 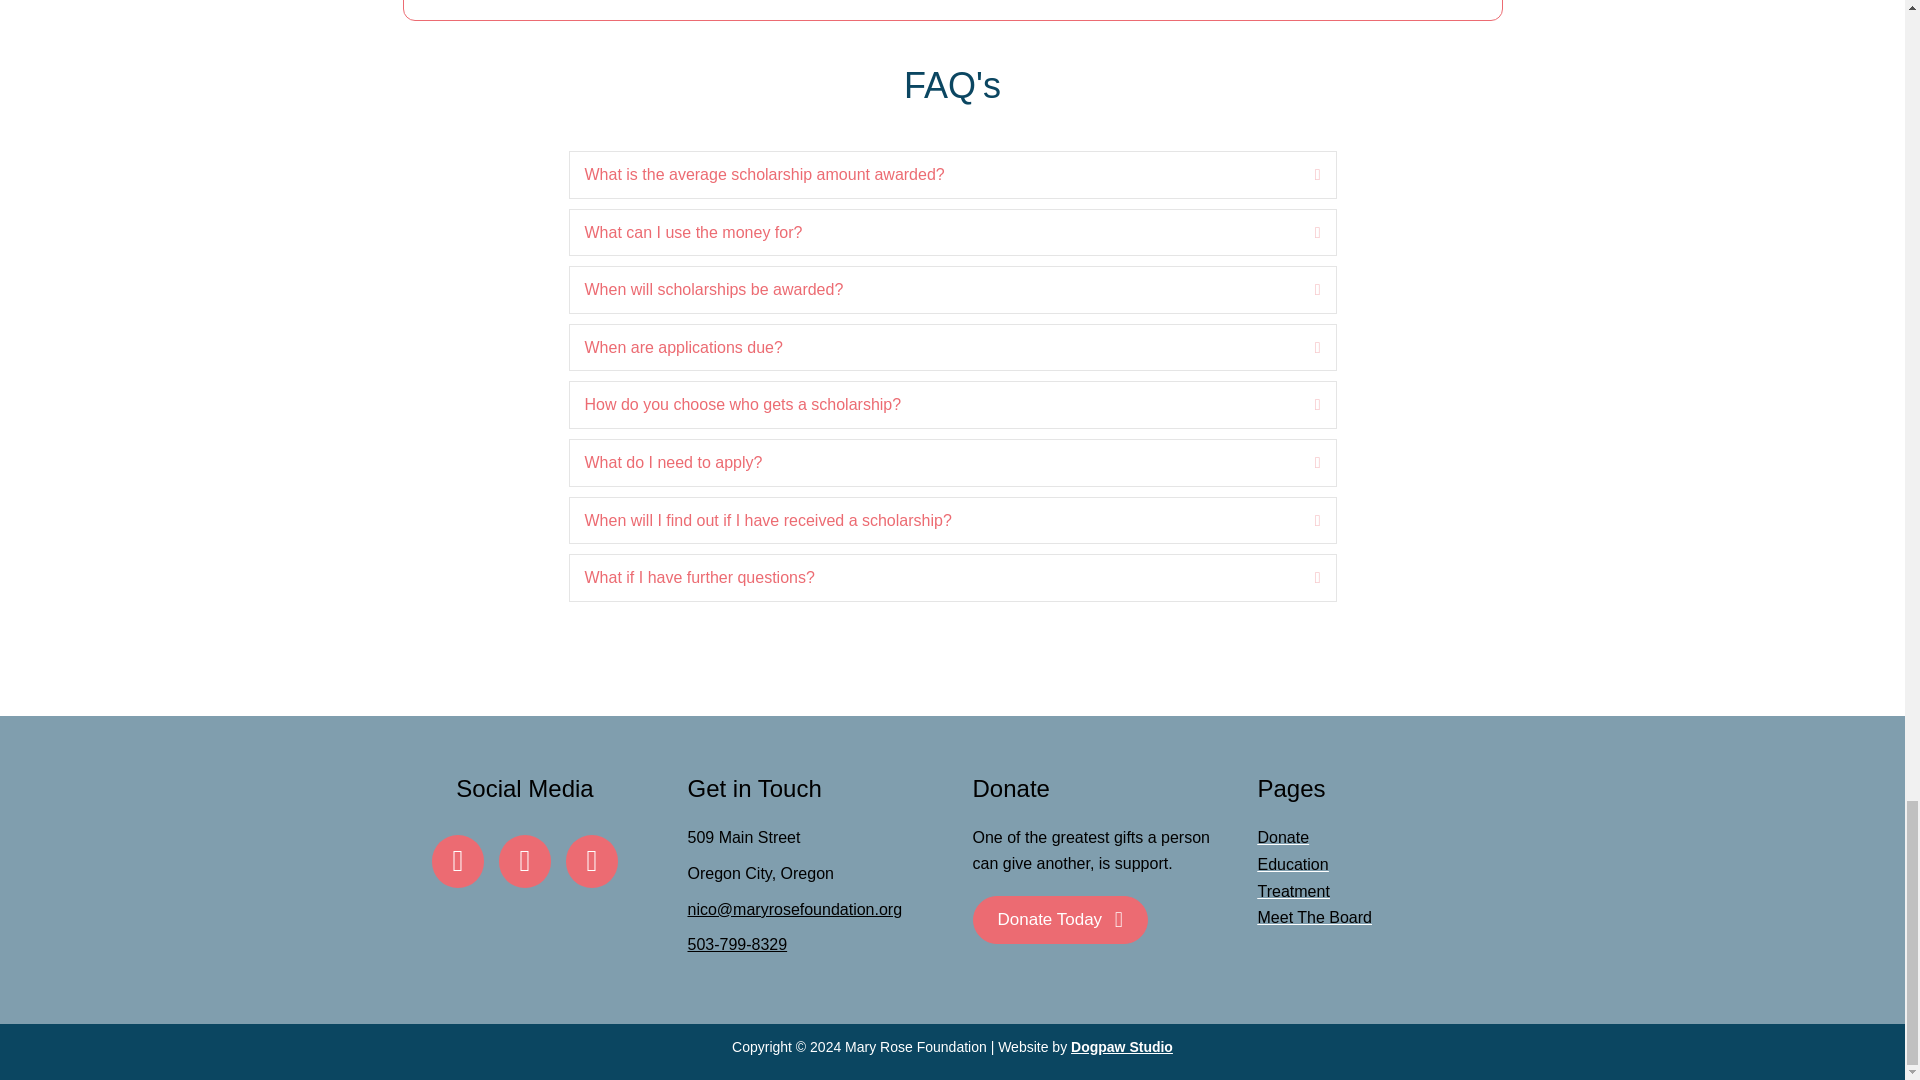 What do you see at coordinates (934, 577) in the screenshot?
I see `What if I have further questions?` at bounding box center [934, 577].